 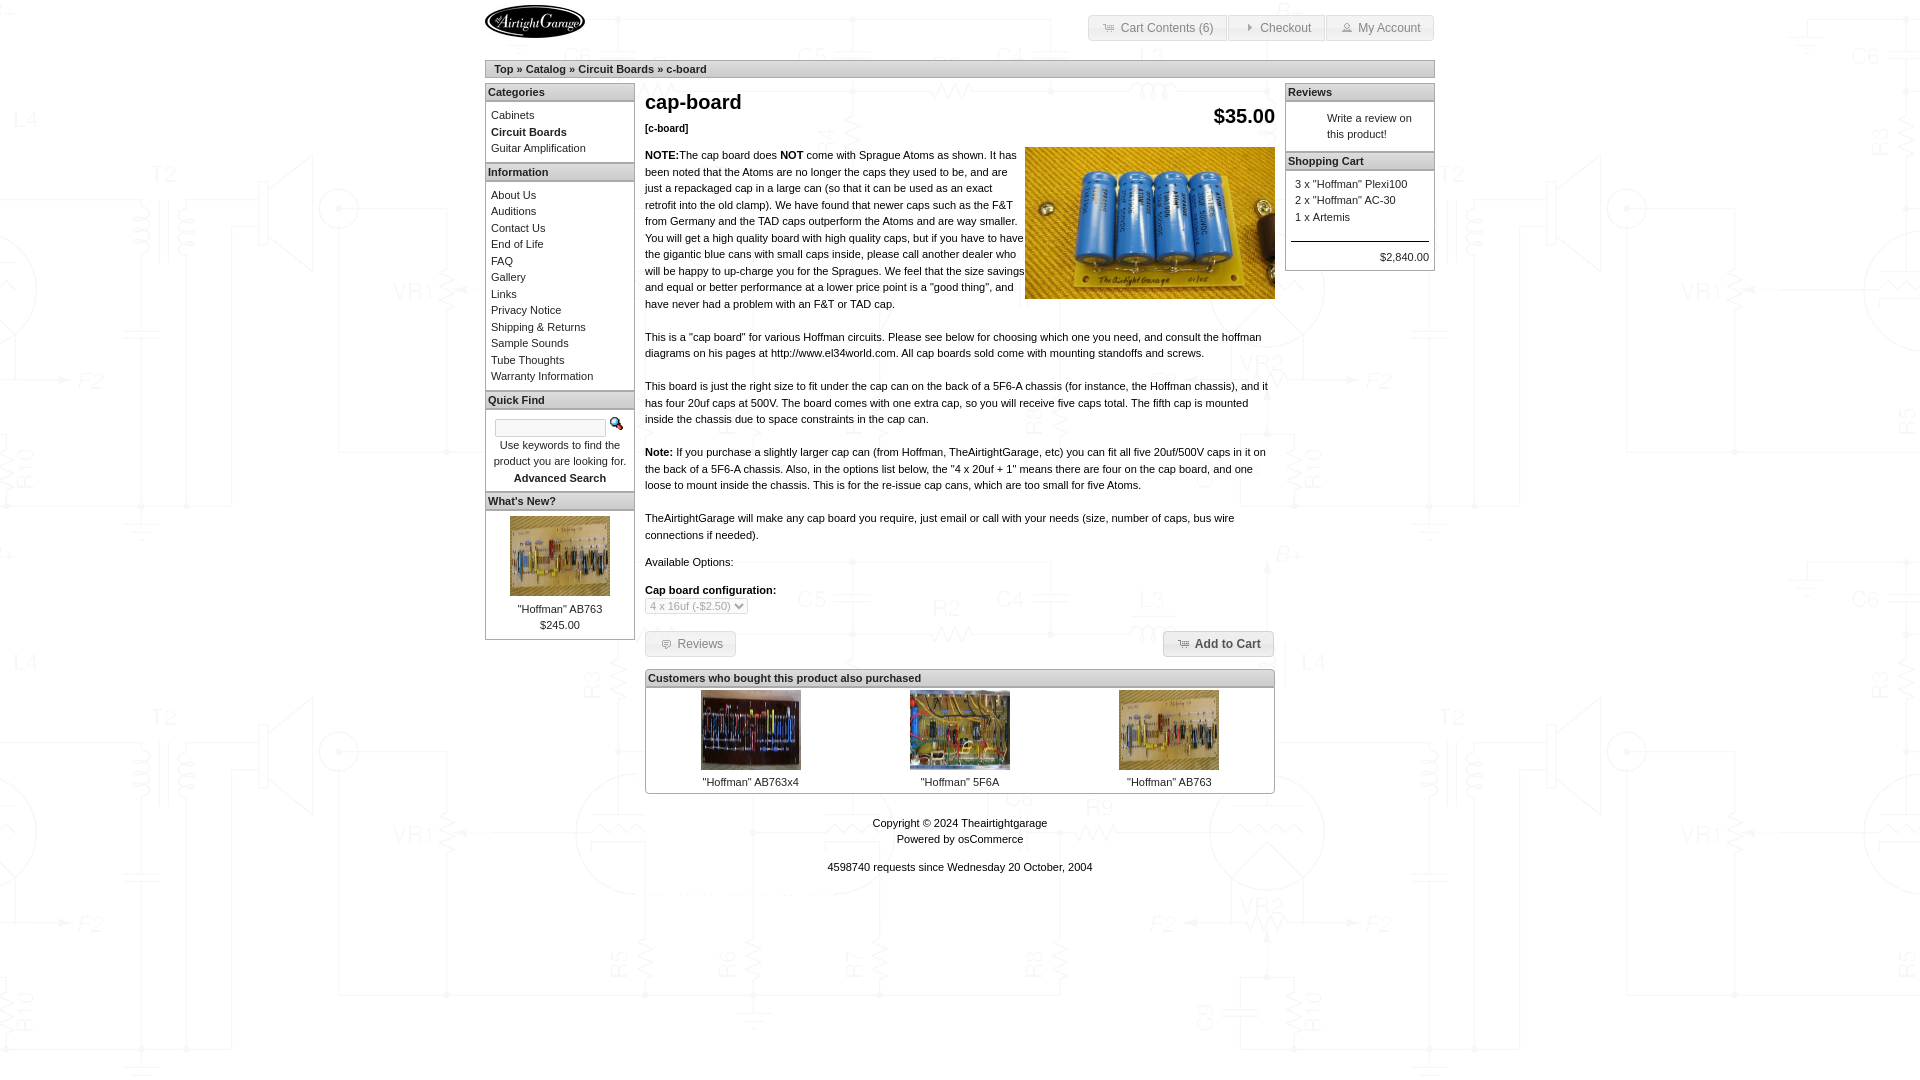 I want to click on About Us, so click(x=513, y=193).